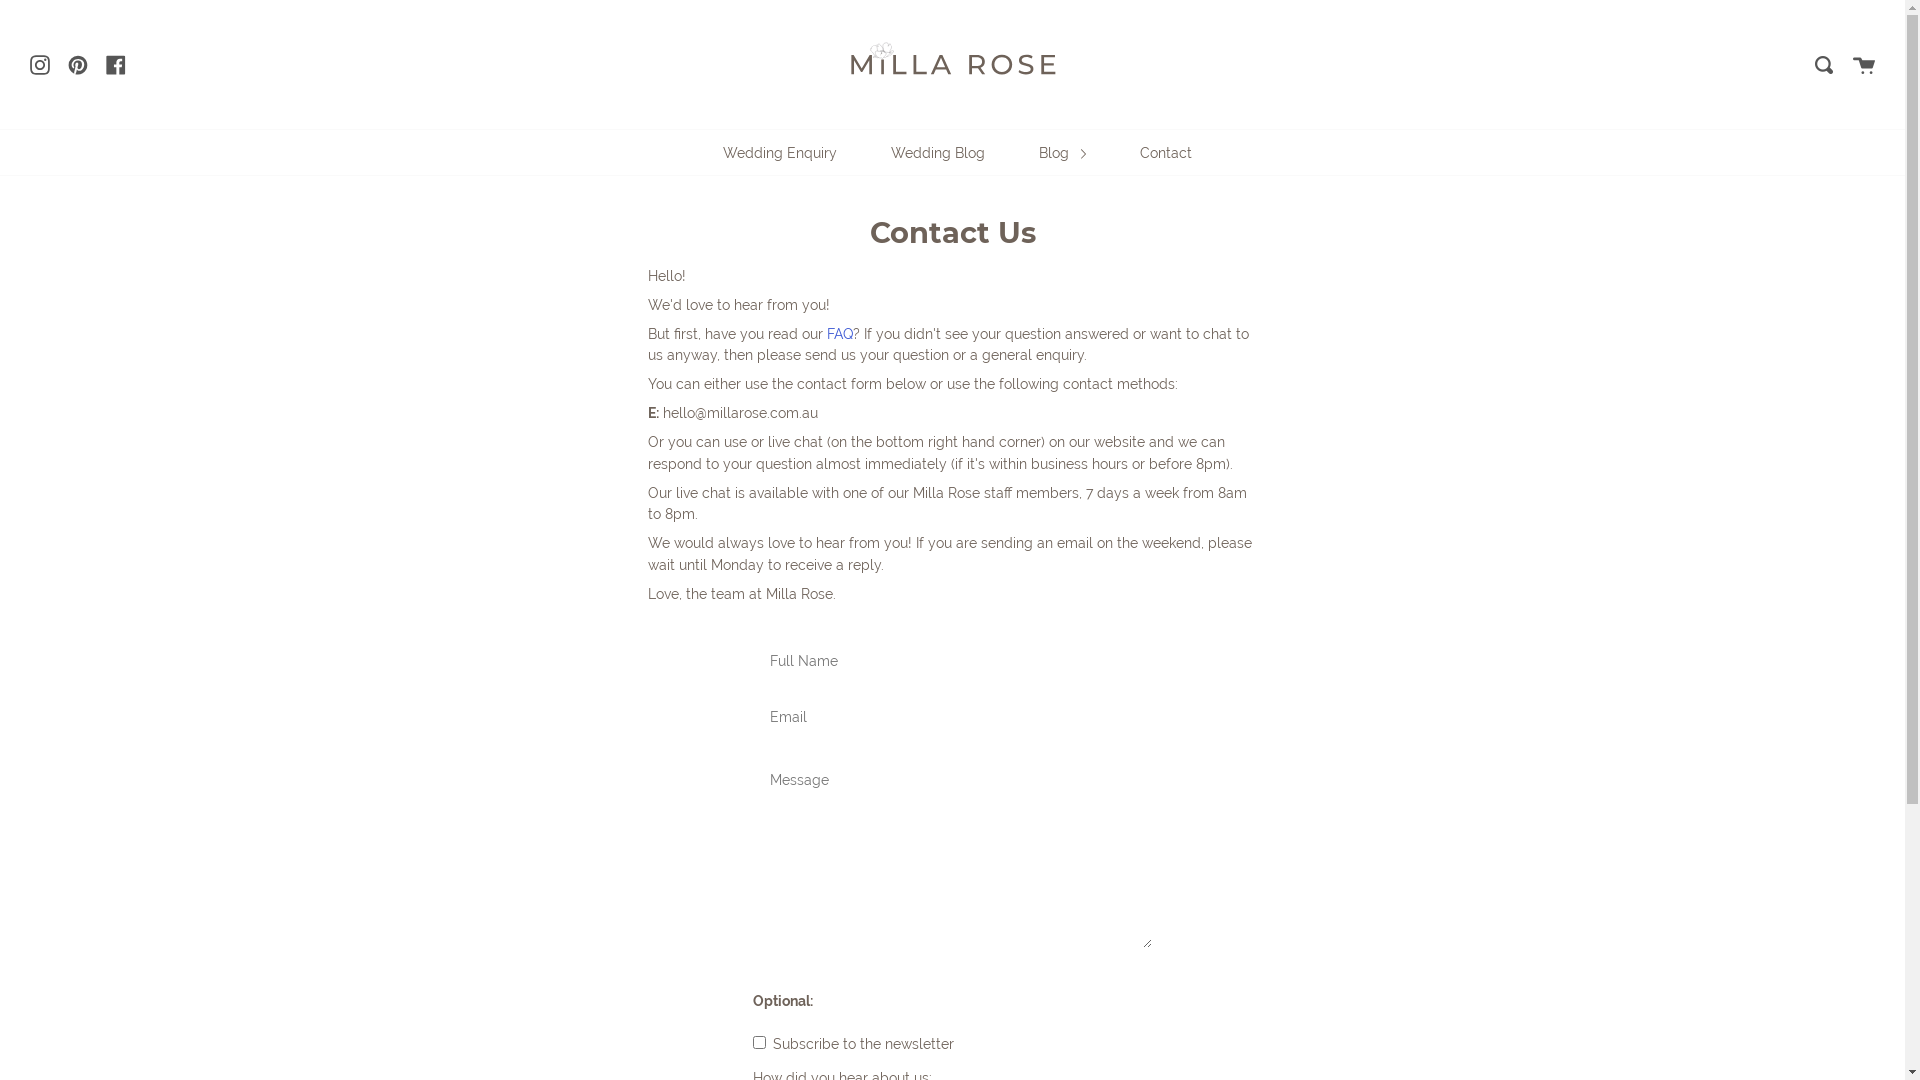 Image resolution: width=1920 pixels, height=1080 pixels. Describe the element at coordinates (1062, 152) in the screenshot. I see `Blog` at that location.